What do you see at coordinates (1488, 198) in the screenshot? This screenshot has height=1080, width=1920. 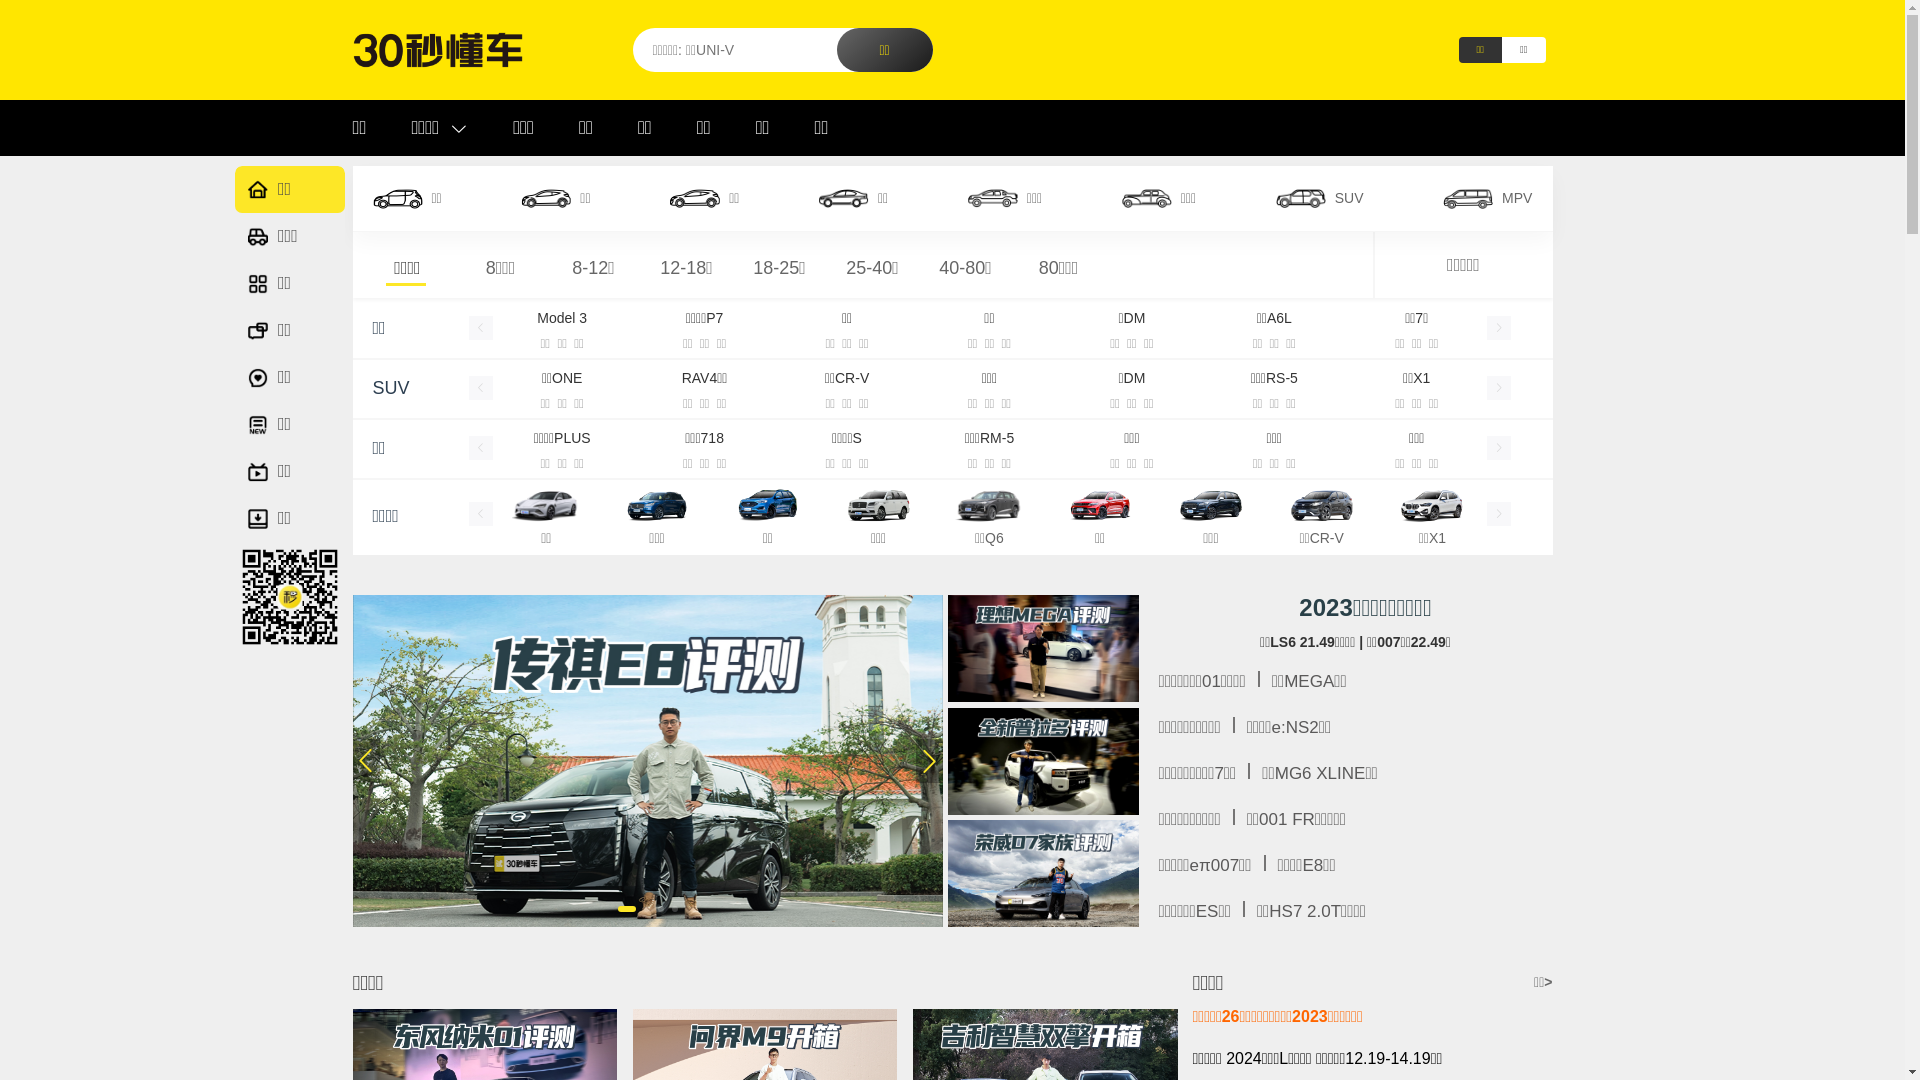 I see `MPV` at bounding box center [1488, 198].